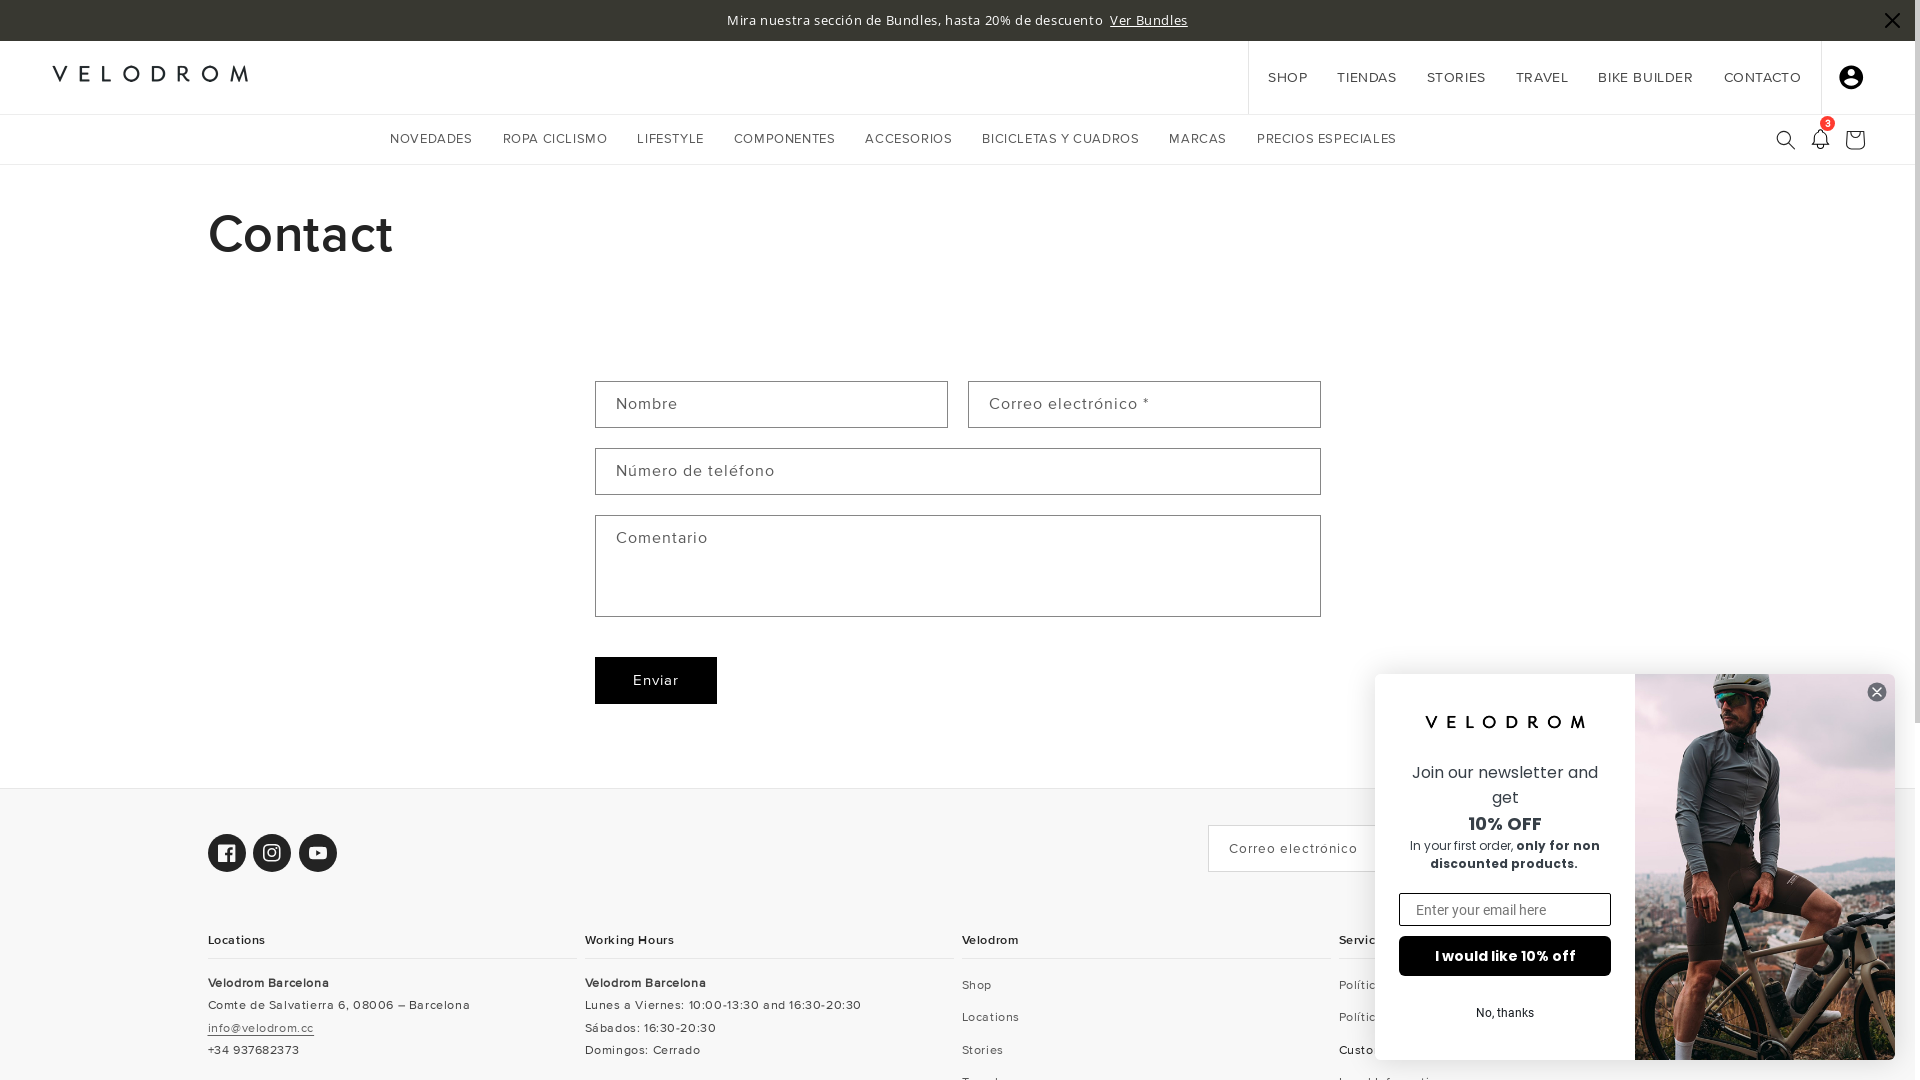 The width and height of the screenshot is (1920, 1080). What do you see at coordinates (1387, 1050) in the screenshot?
I see `Customer Service` at bounding box center [1387, 1050].